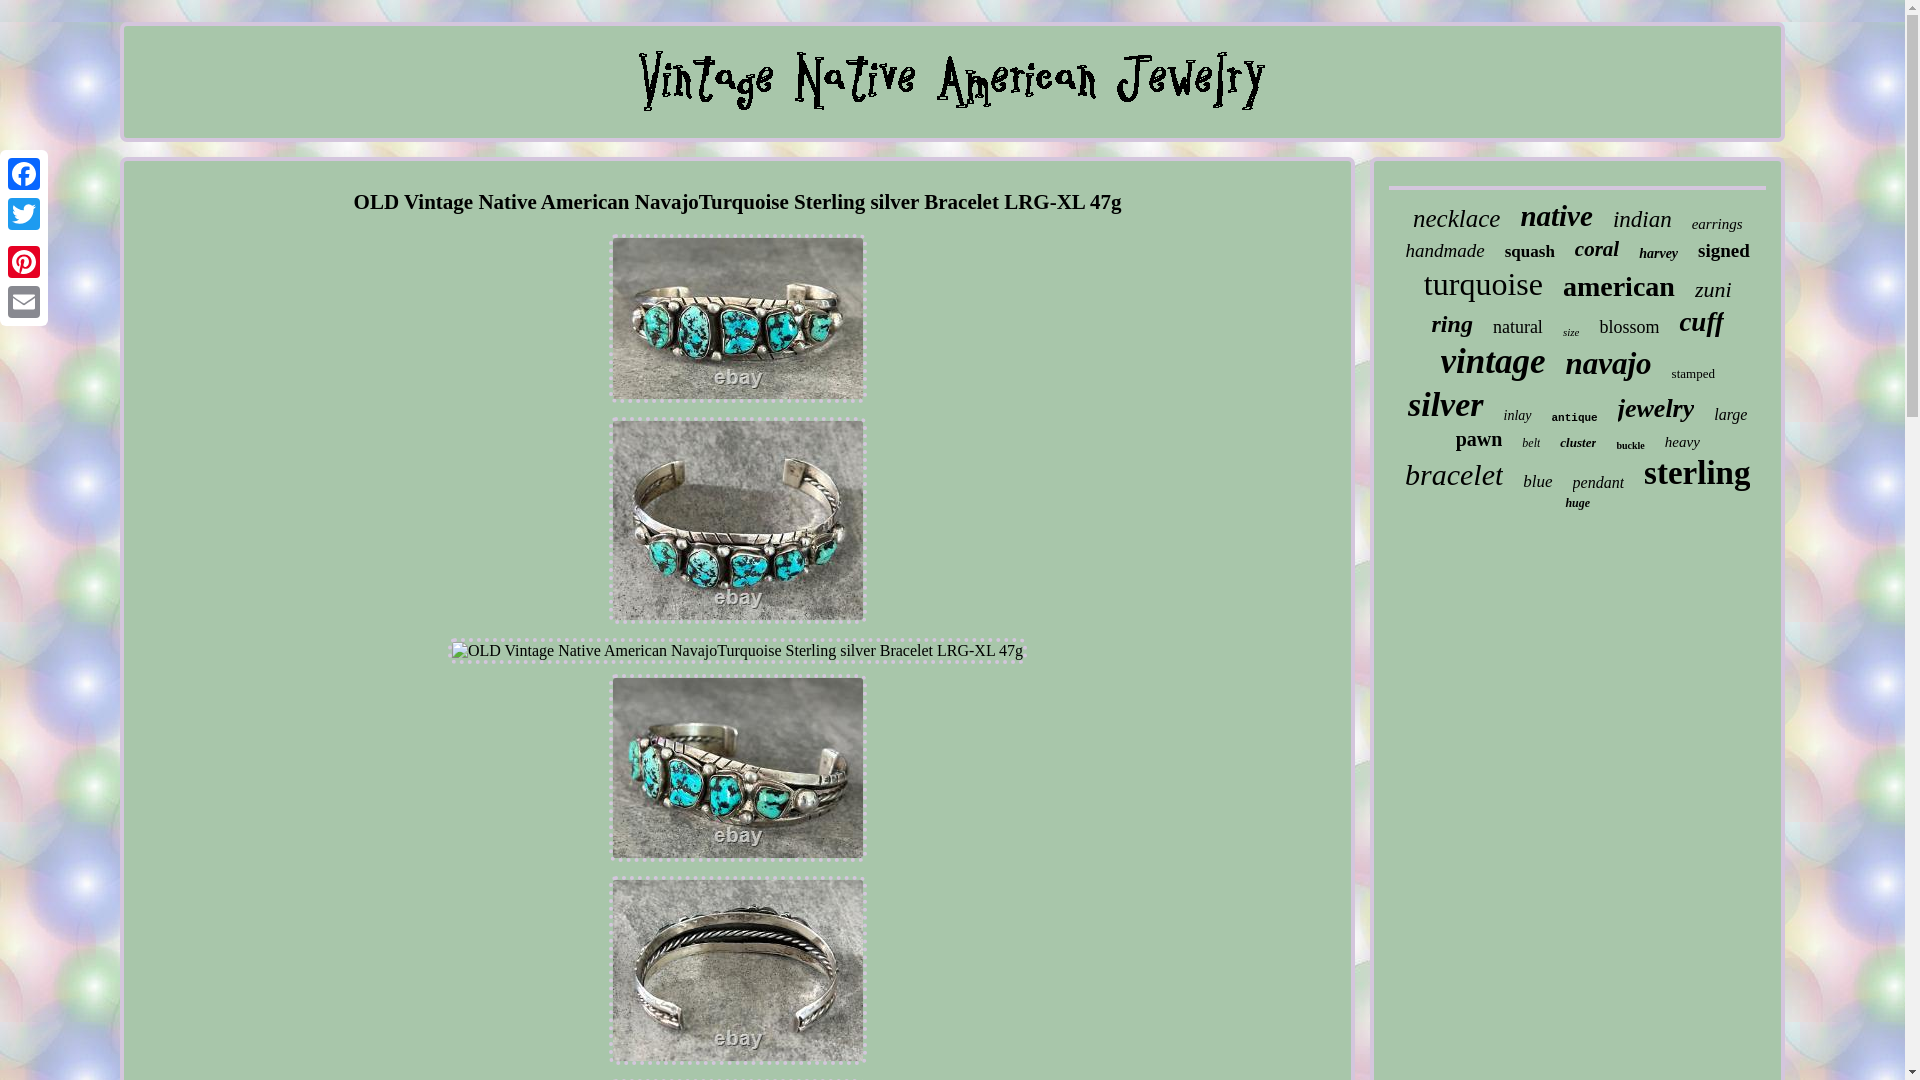 The image size is (1920, 1080). I want to click on stamped, so click(1693, 374).